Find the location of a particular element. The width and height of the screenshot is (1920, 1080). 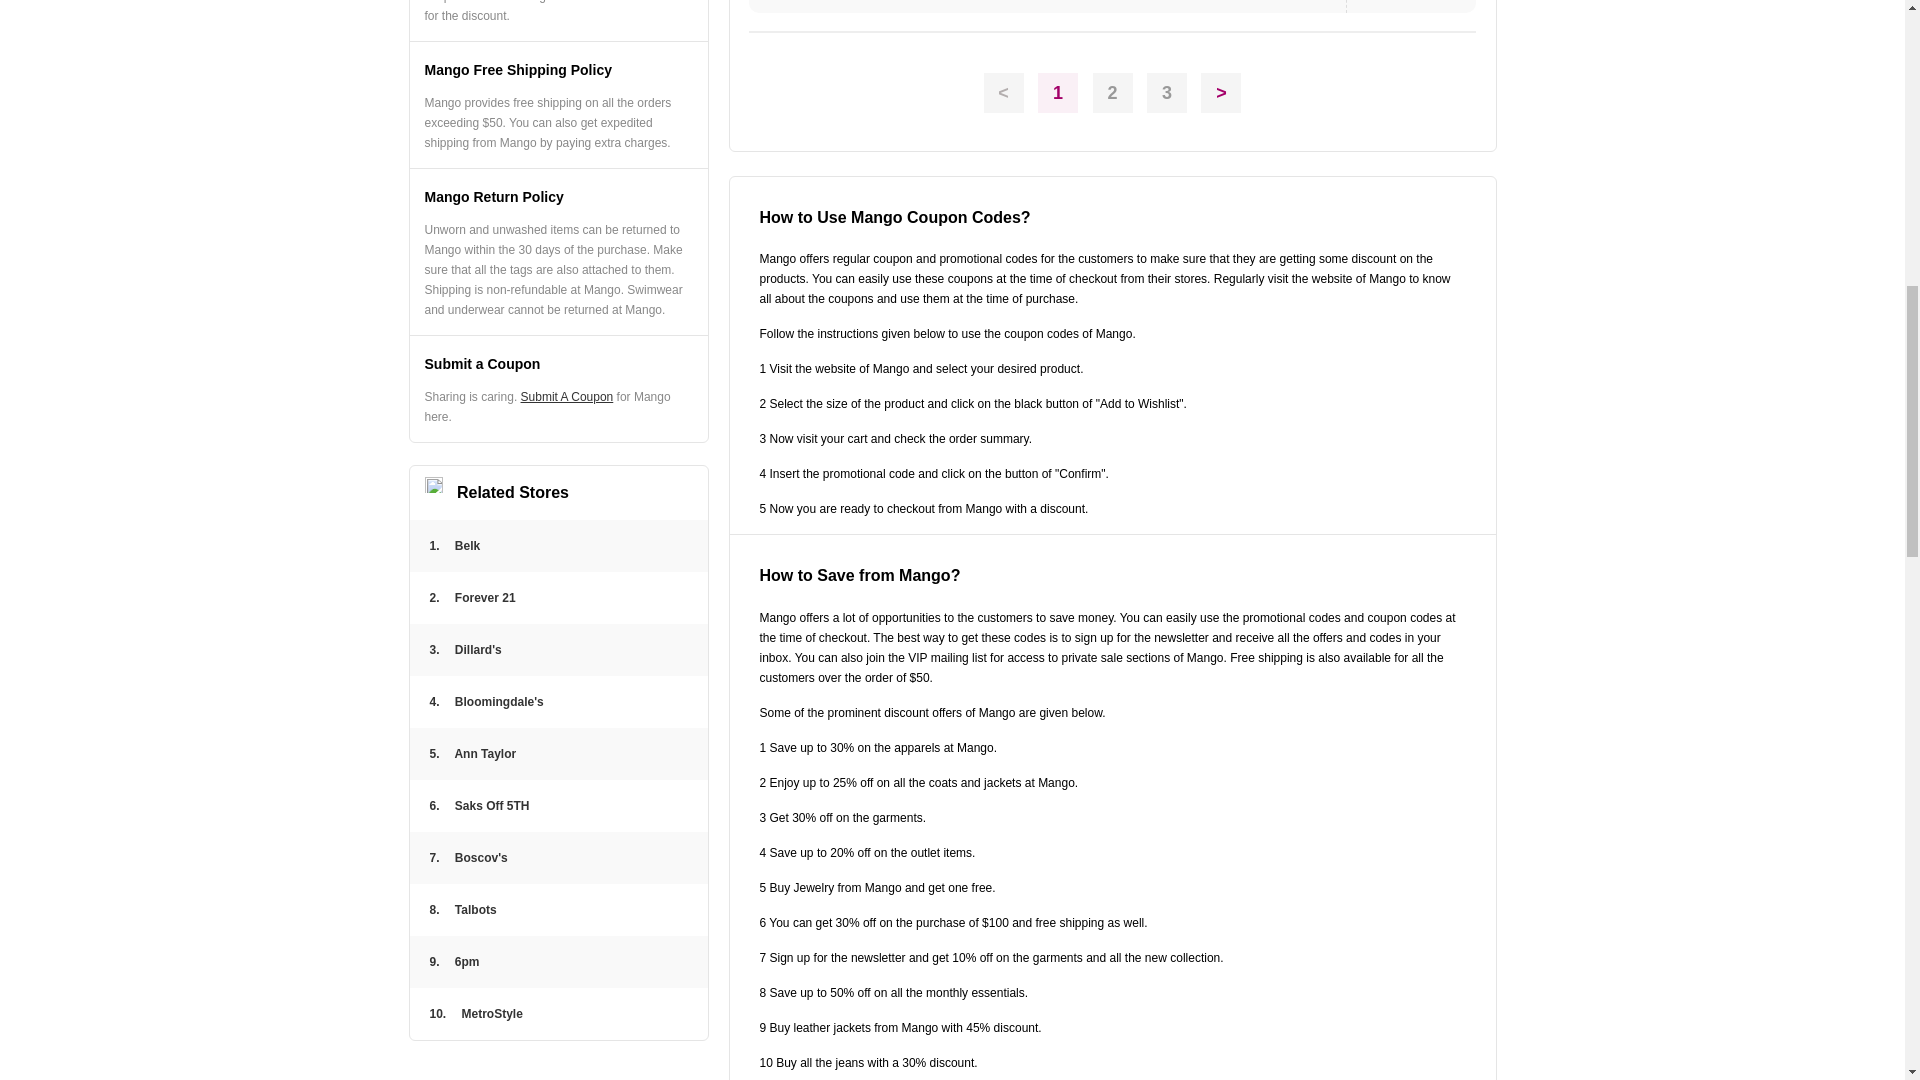

9. 6pm is located at coordinates (558, 962).